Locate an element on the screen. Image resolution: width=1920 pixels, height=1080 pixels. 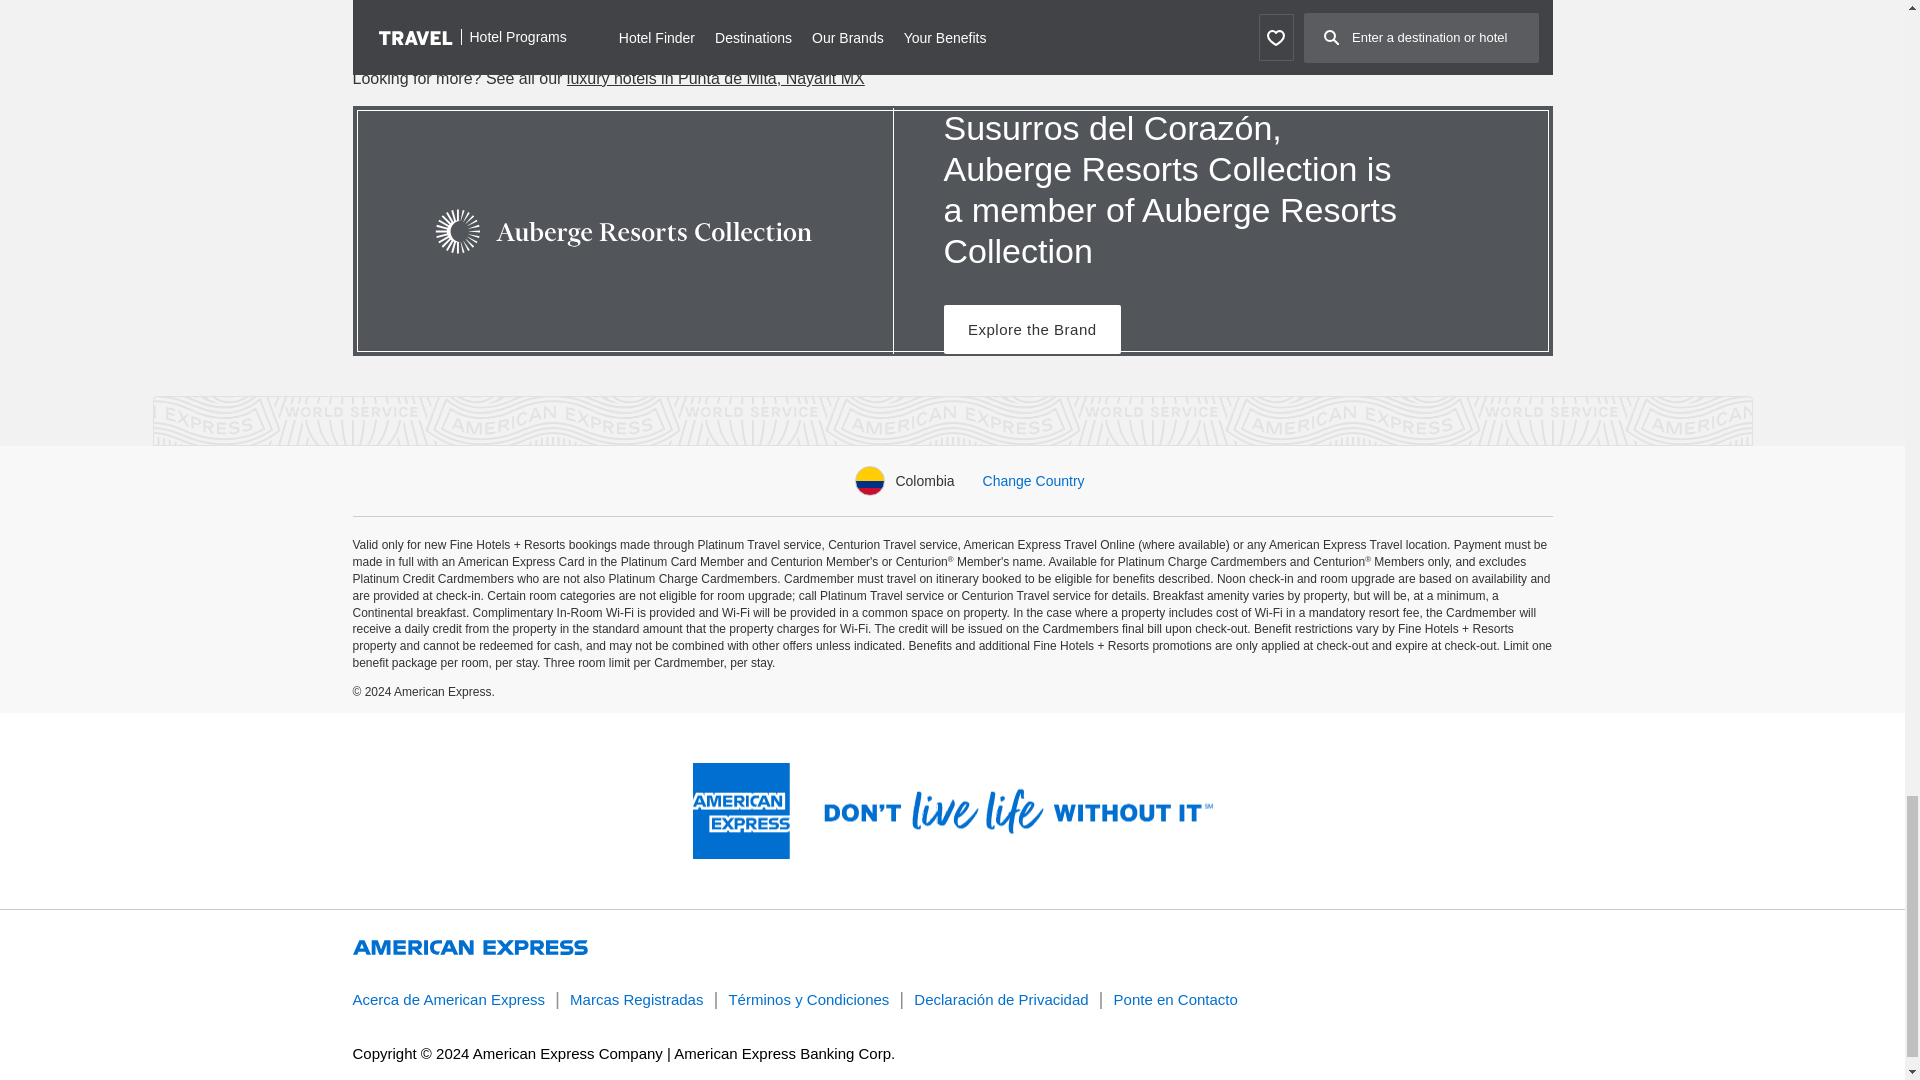
Acerca de American Express is located at coordinates (448, 999).